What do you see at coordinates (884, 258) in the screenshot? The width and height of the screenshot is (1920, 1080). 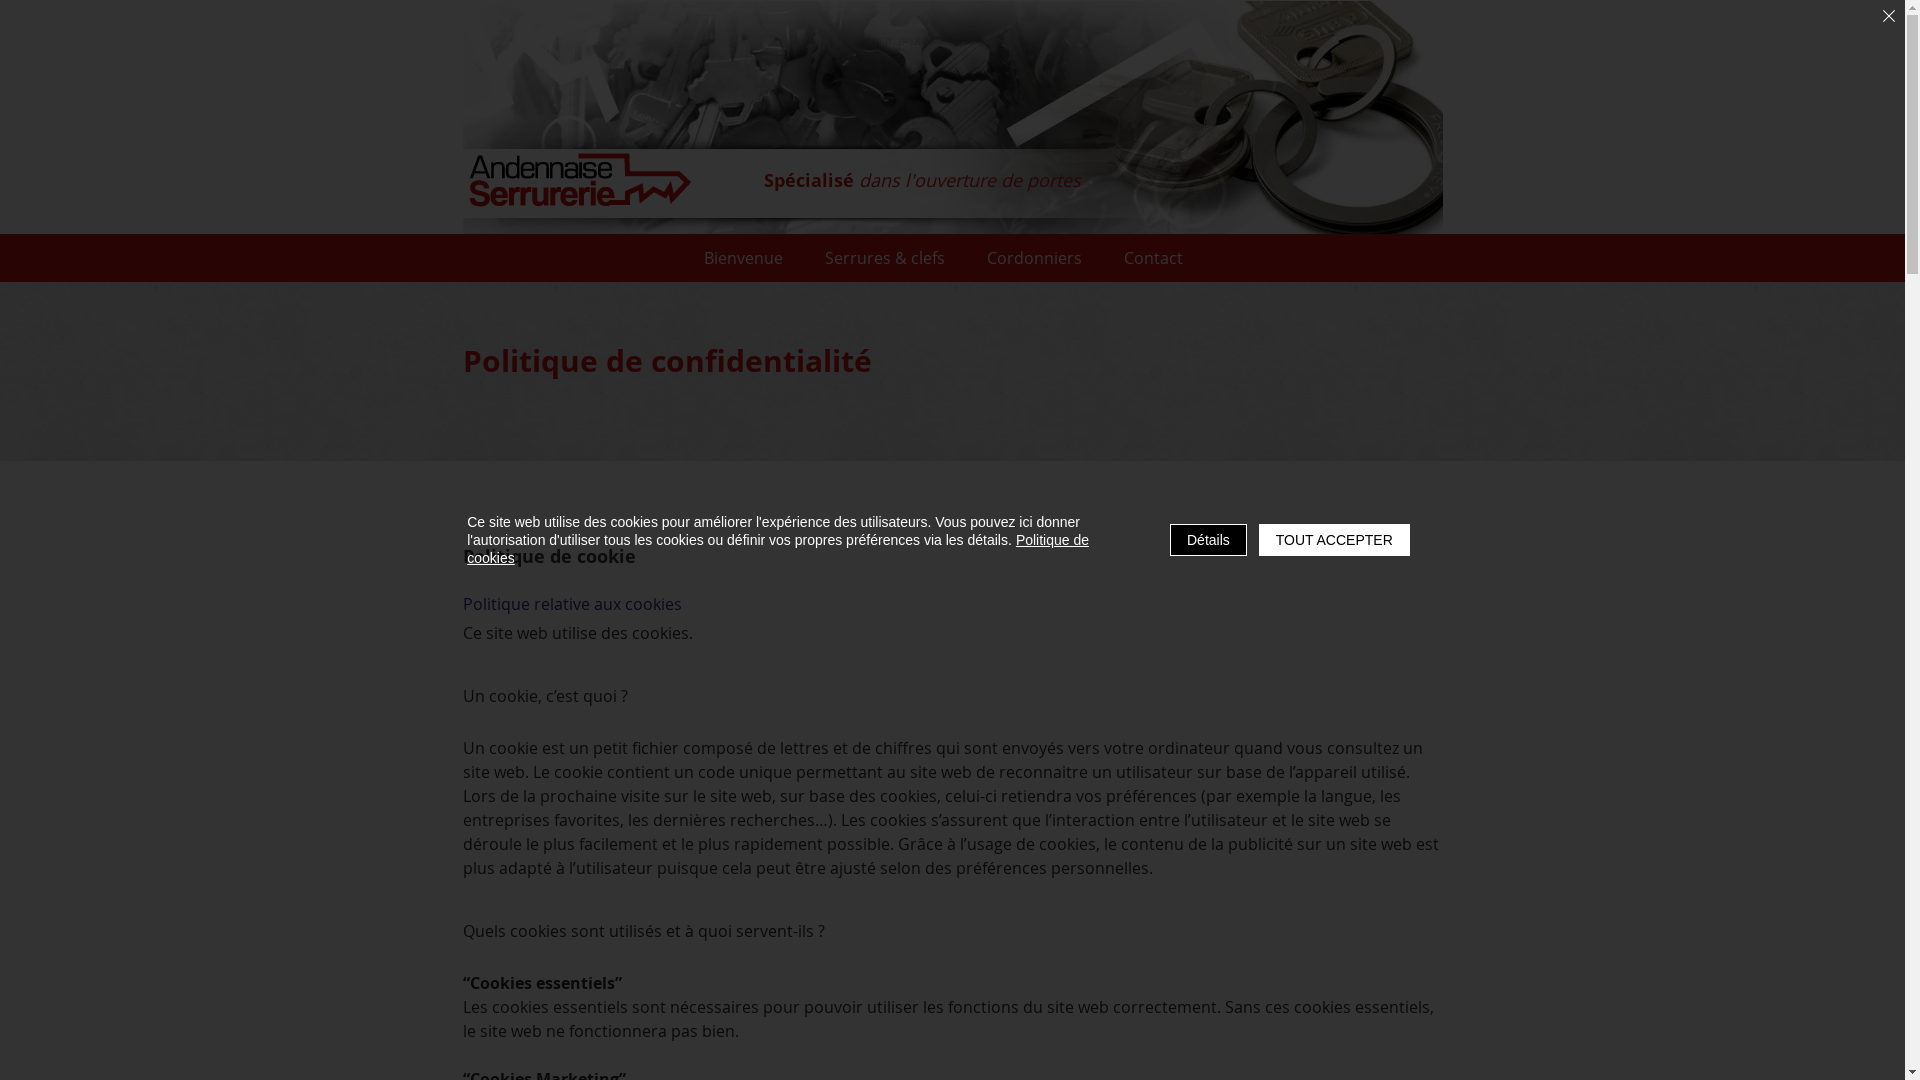 I see `Serrures & clefs` at bounding box center [884, 258].